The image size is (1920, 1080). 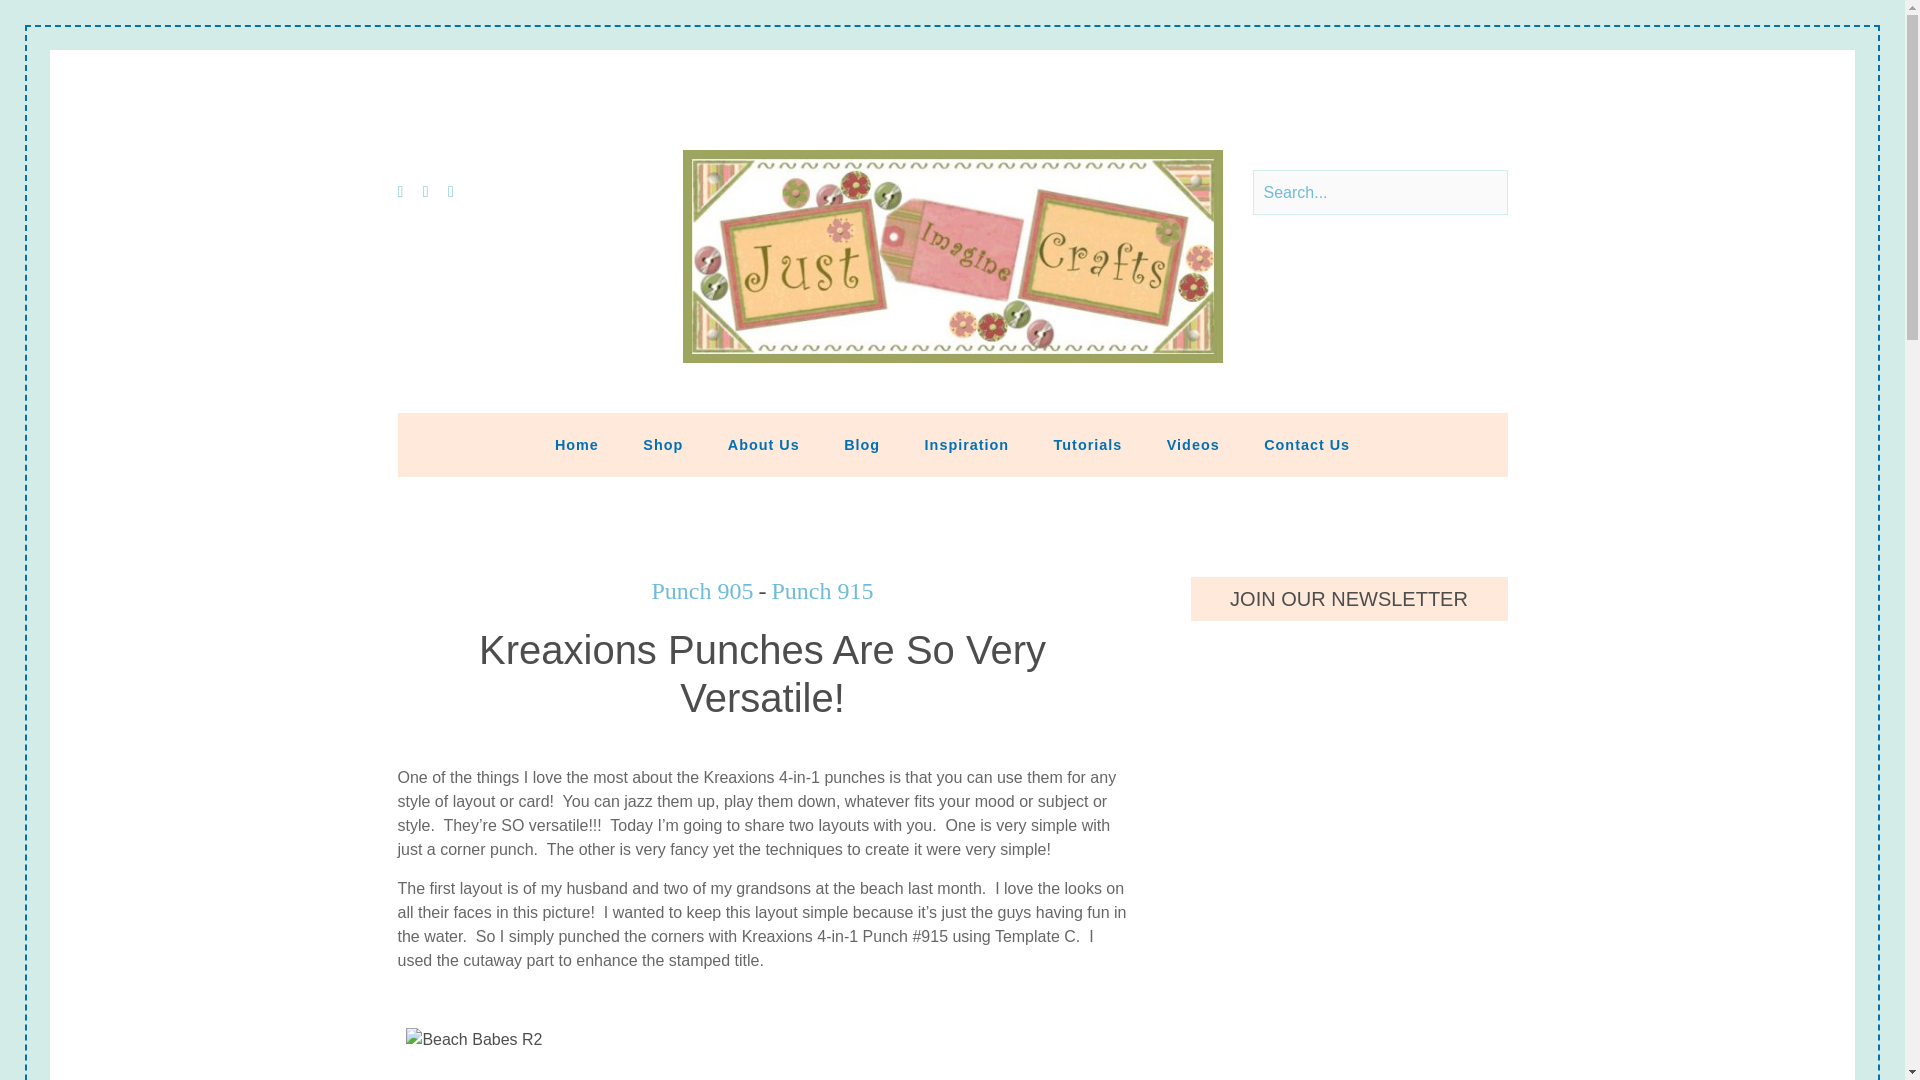 I want to click on Punch 915, so click(x=822, y=590).